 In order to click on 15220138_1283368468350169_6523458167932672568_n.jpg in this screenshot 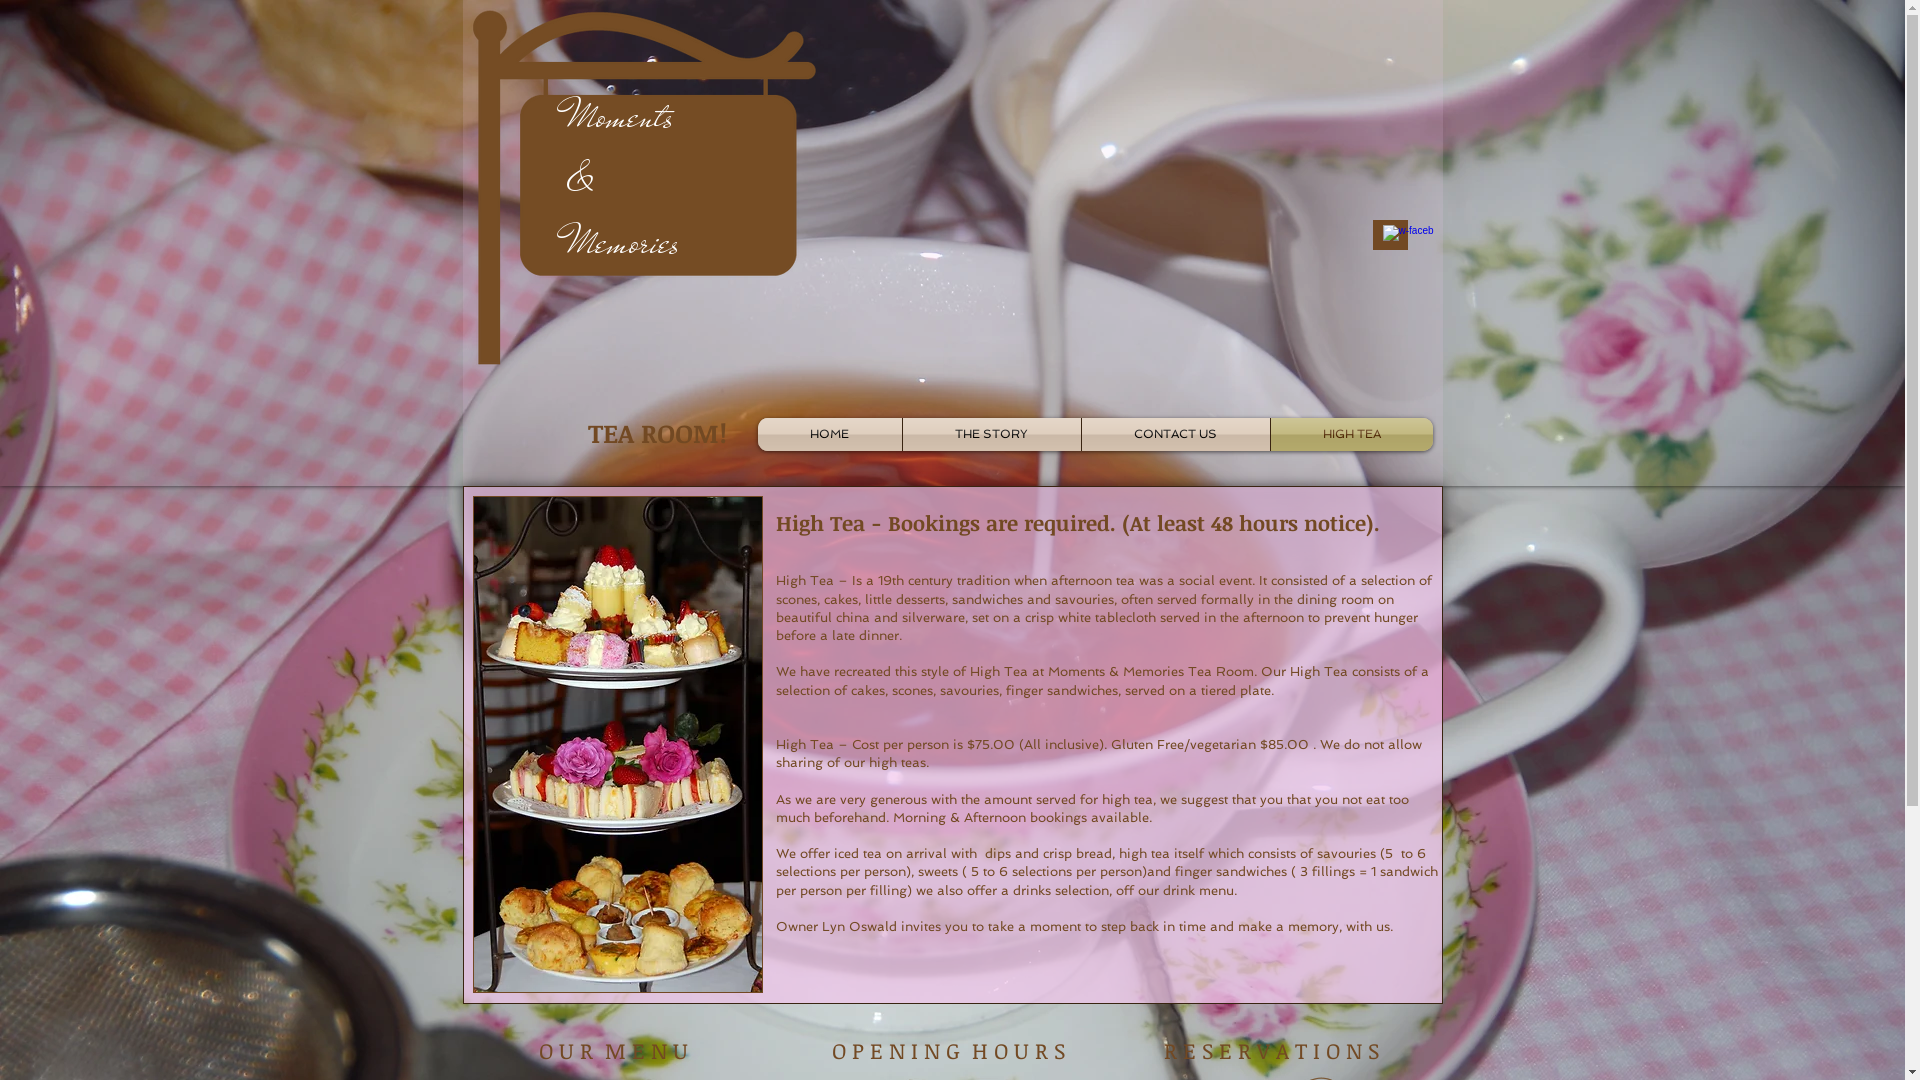, I will do `click(617, 744)`.